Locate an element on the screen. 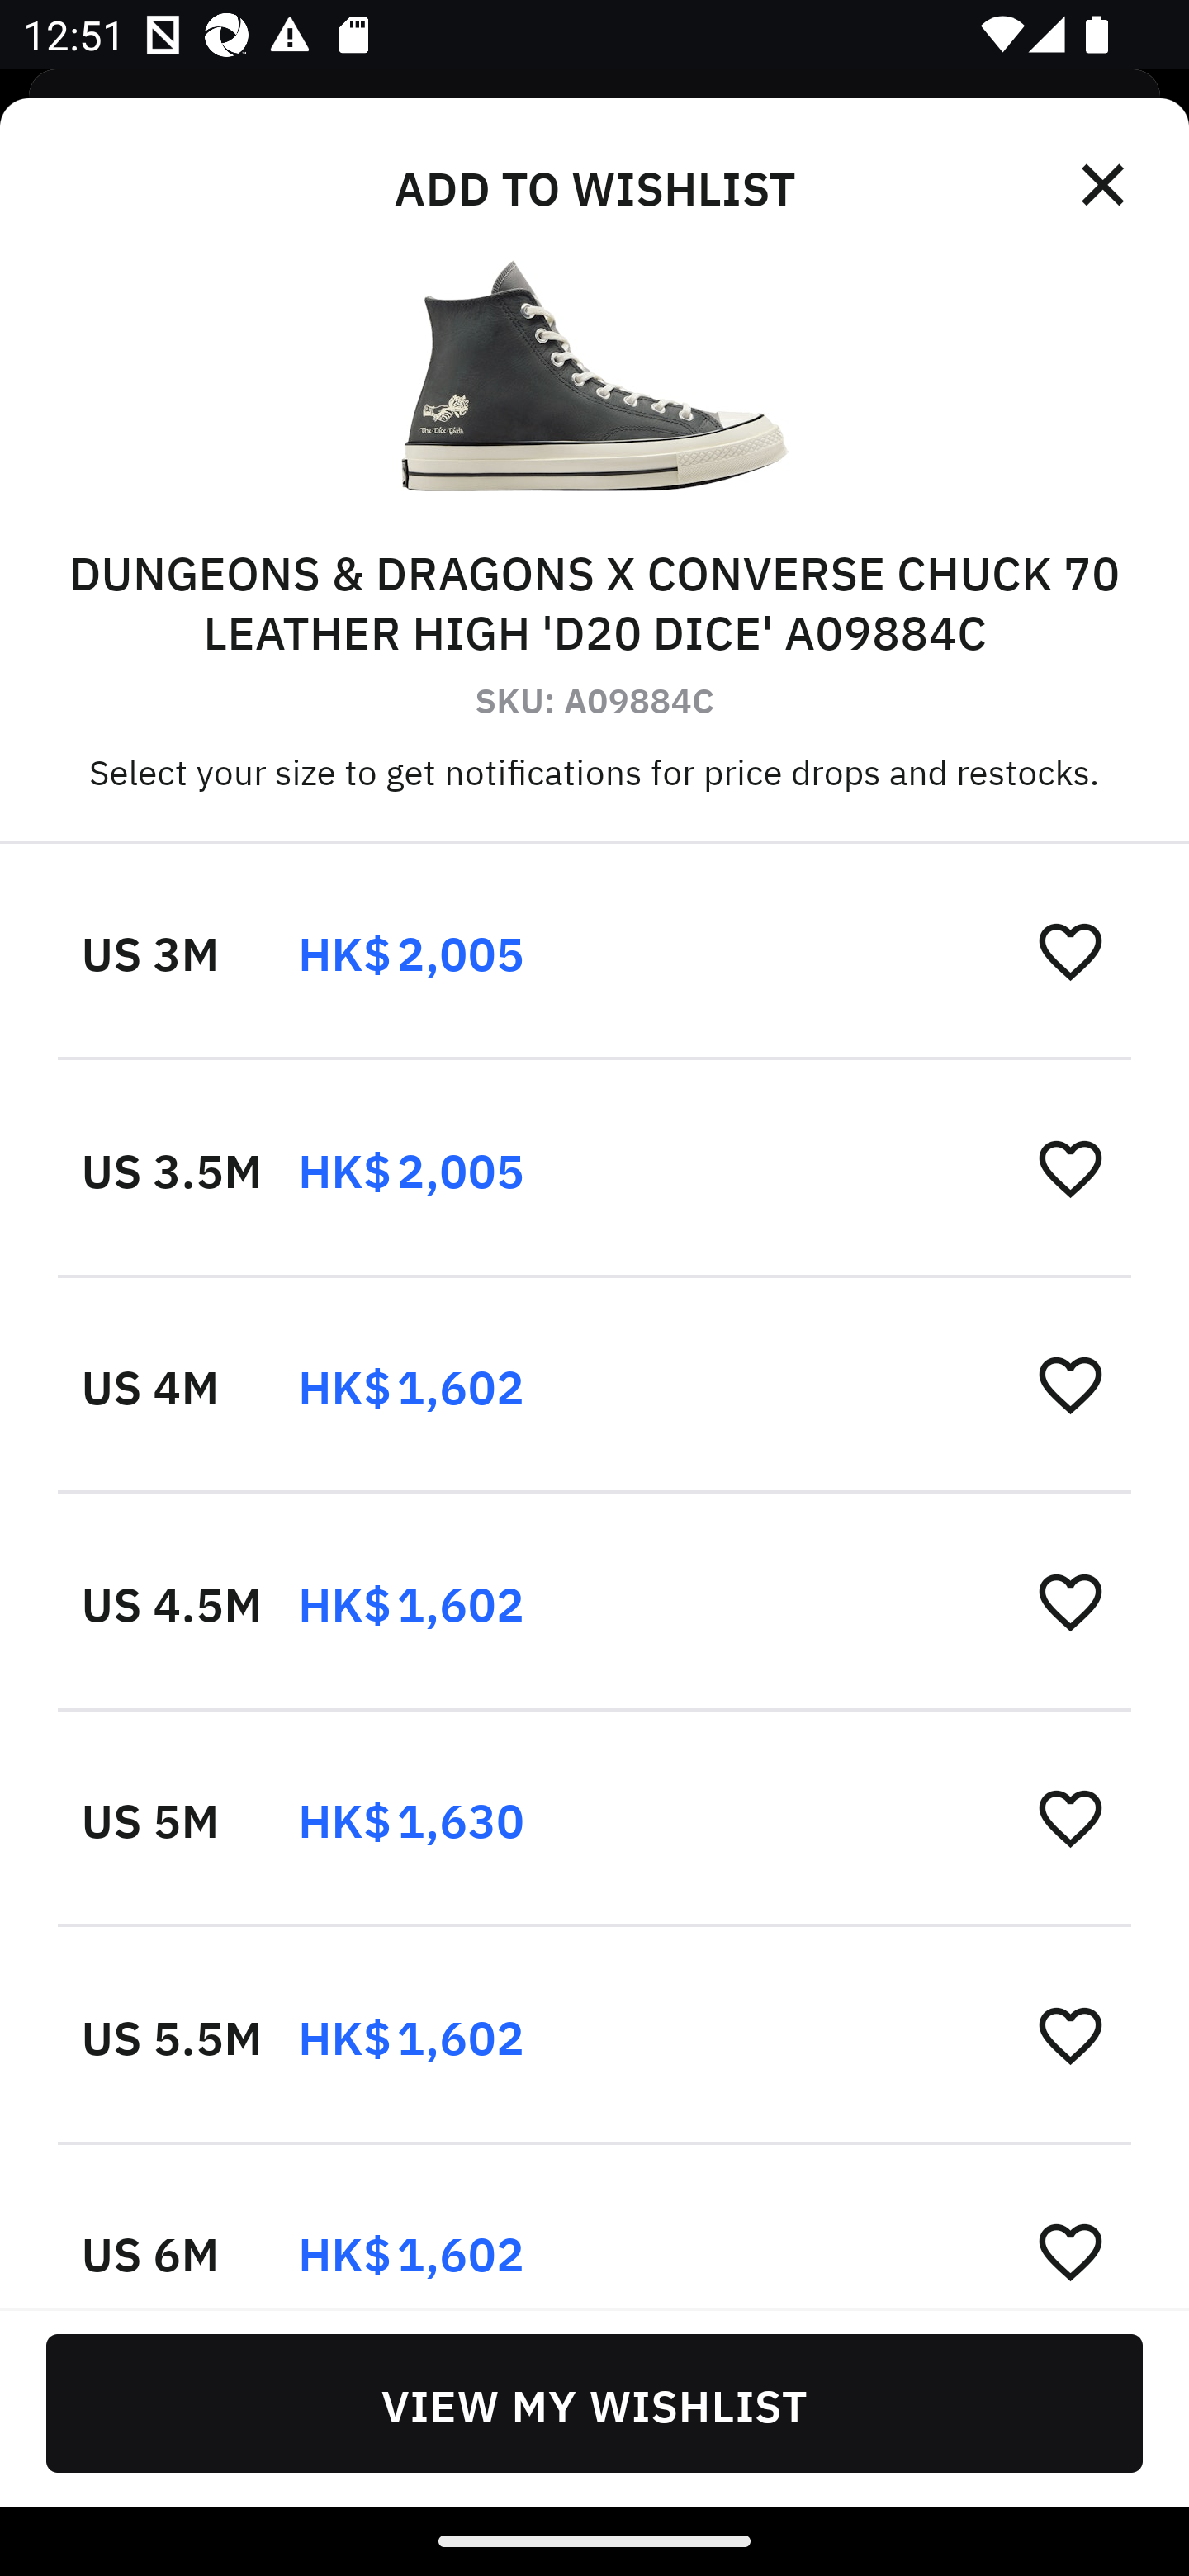  󰋕 is located at coordinates (1070, 2034).